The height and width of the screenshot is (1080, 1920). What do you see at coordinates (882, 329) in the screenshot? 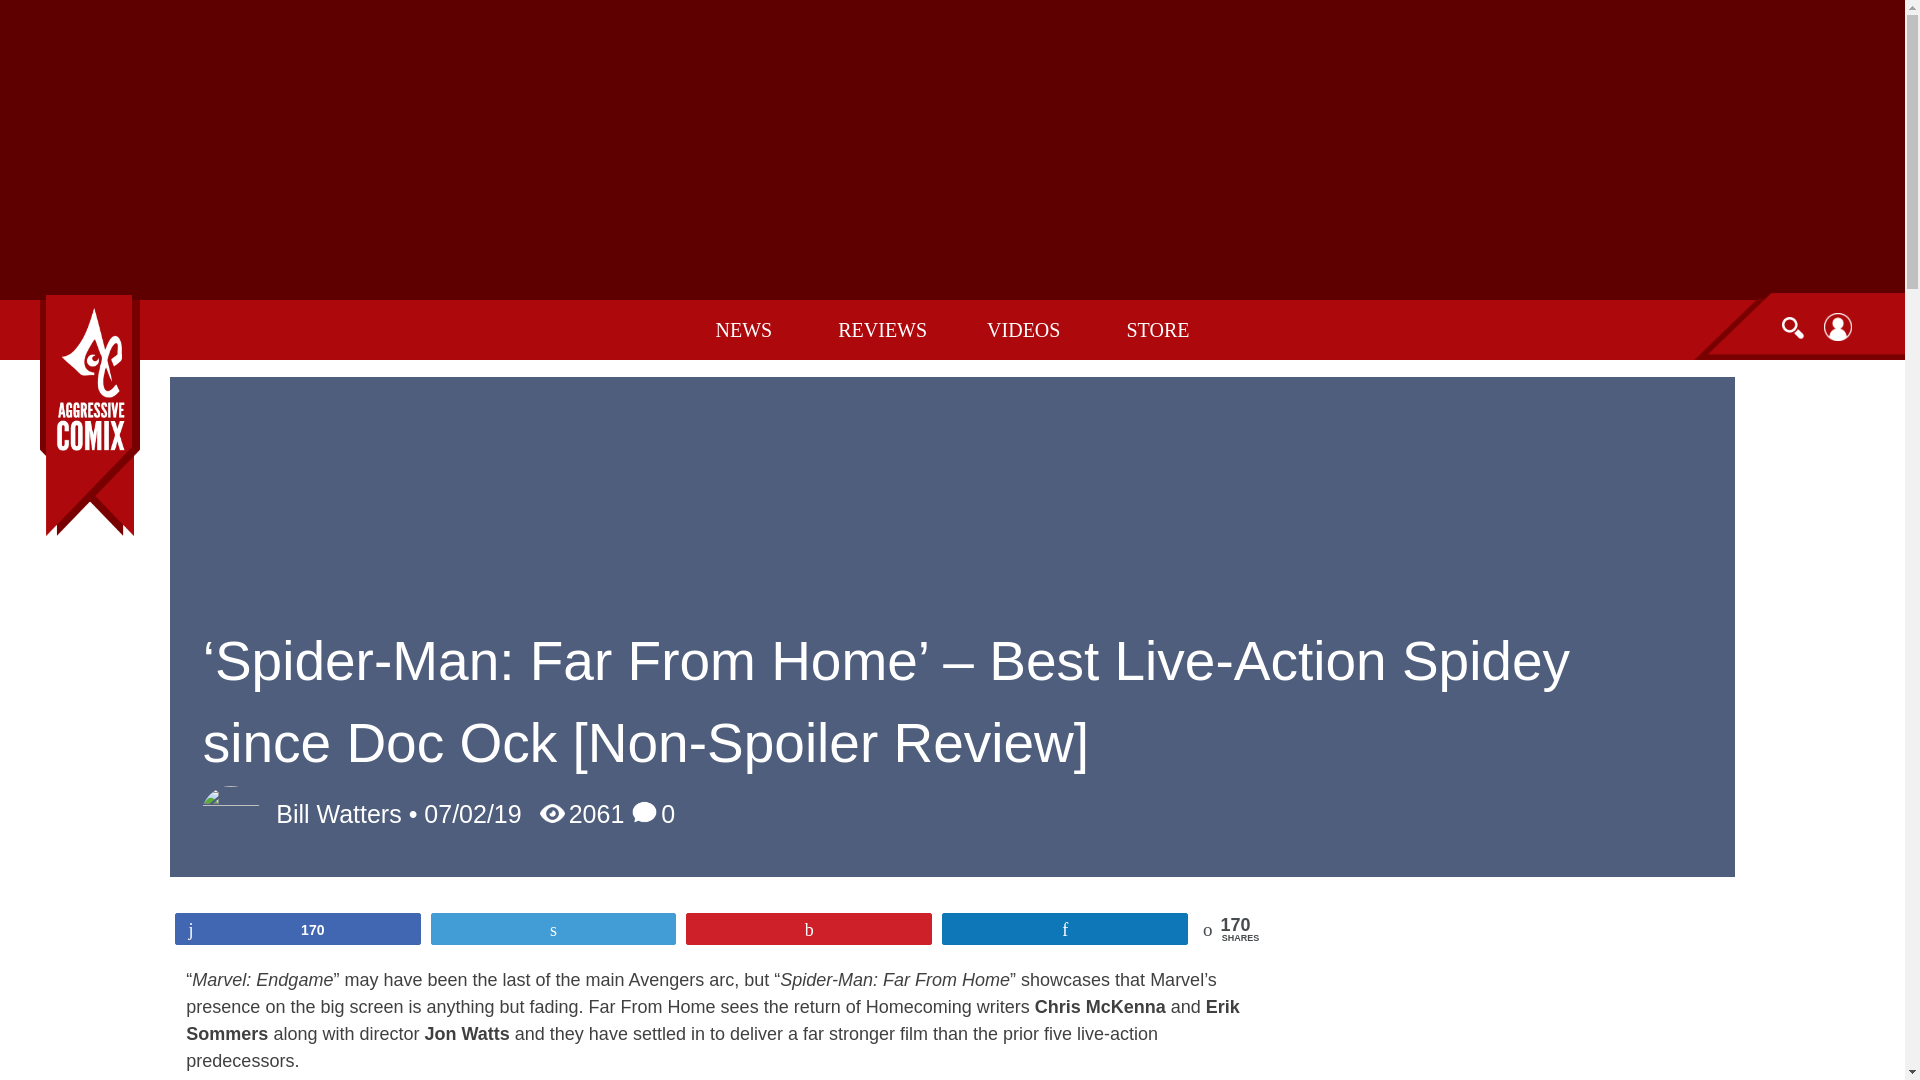
I see `Reviews` at bounding box center [882, 329].